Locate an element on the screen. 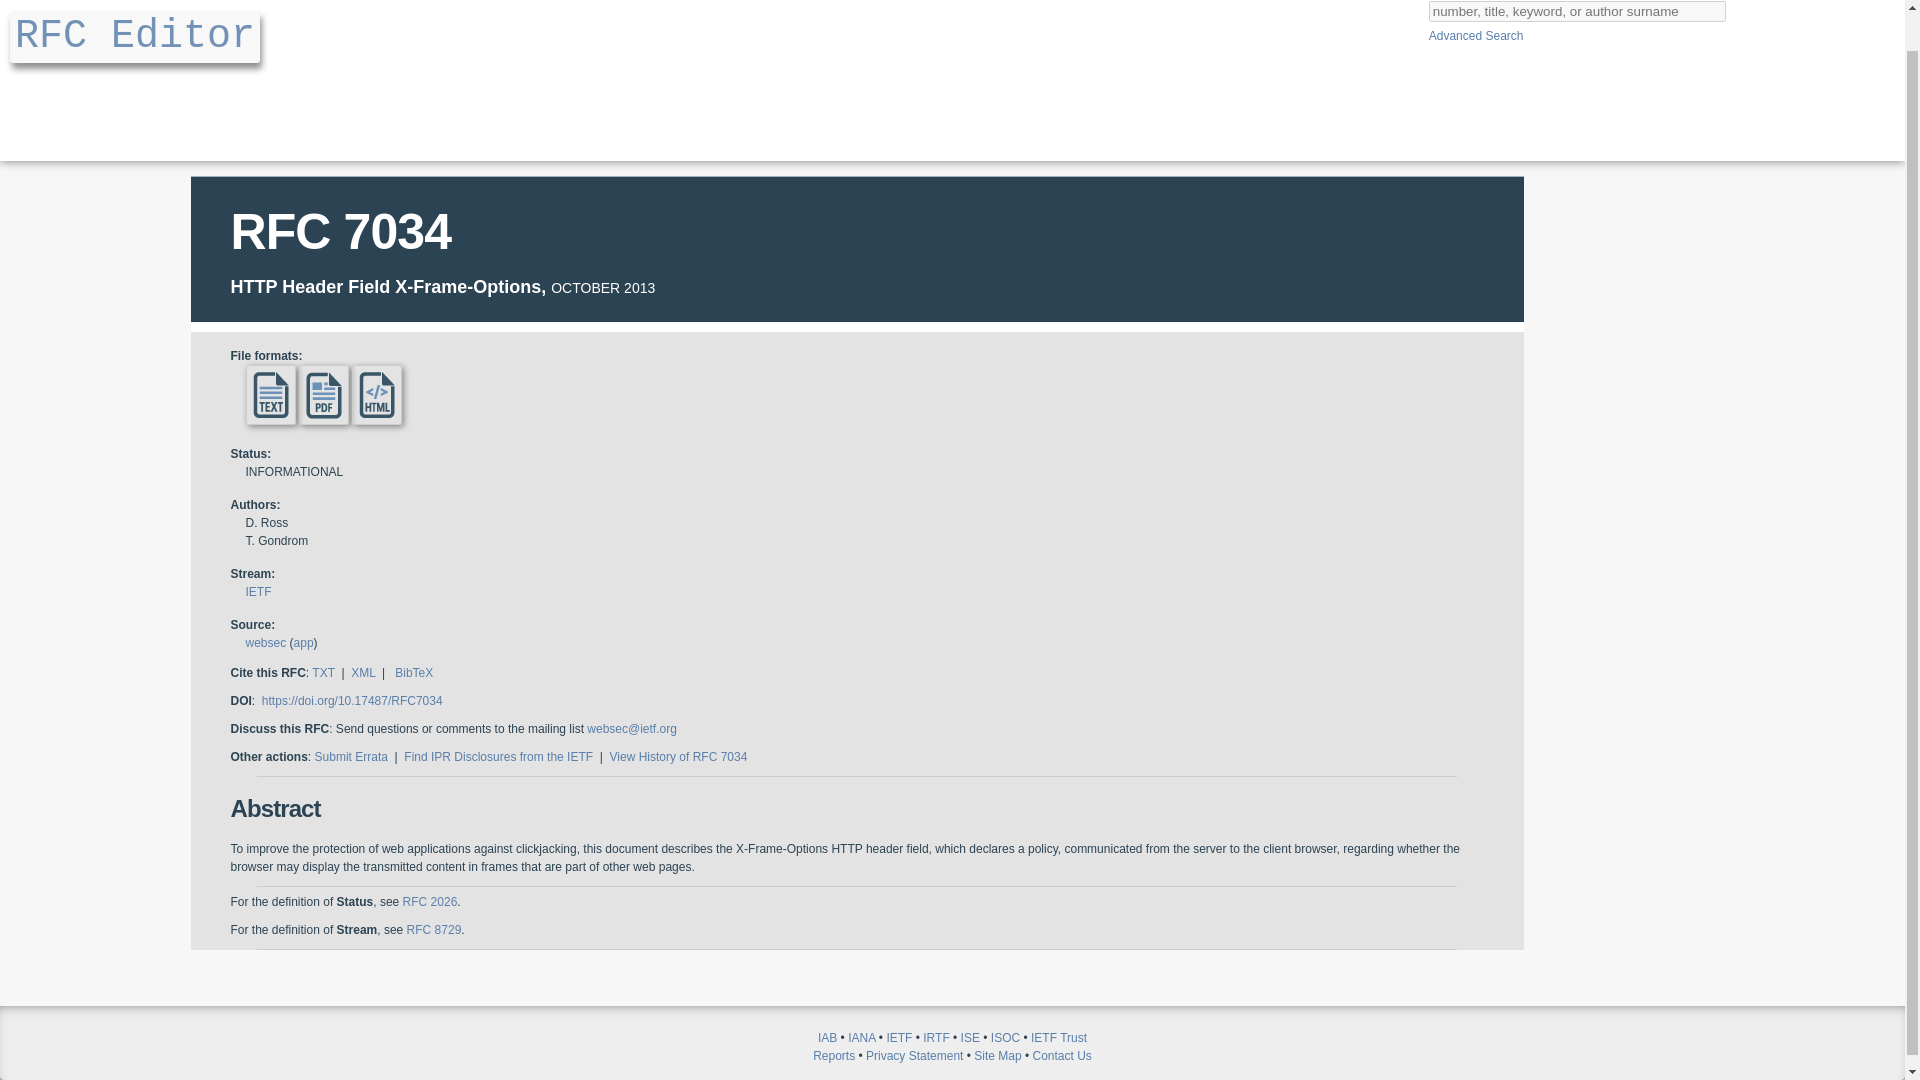 This screenshot has height=1080, width=1920. Find IPR Disclosures from the IETF is located at coordinates (498, 756).